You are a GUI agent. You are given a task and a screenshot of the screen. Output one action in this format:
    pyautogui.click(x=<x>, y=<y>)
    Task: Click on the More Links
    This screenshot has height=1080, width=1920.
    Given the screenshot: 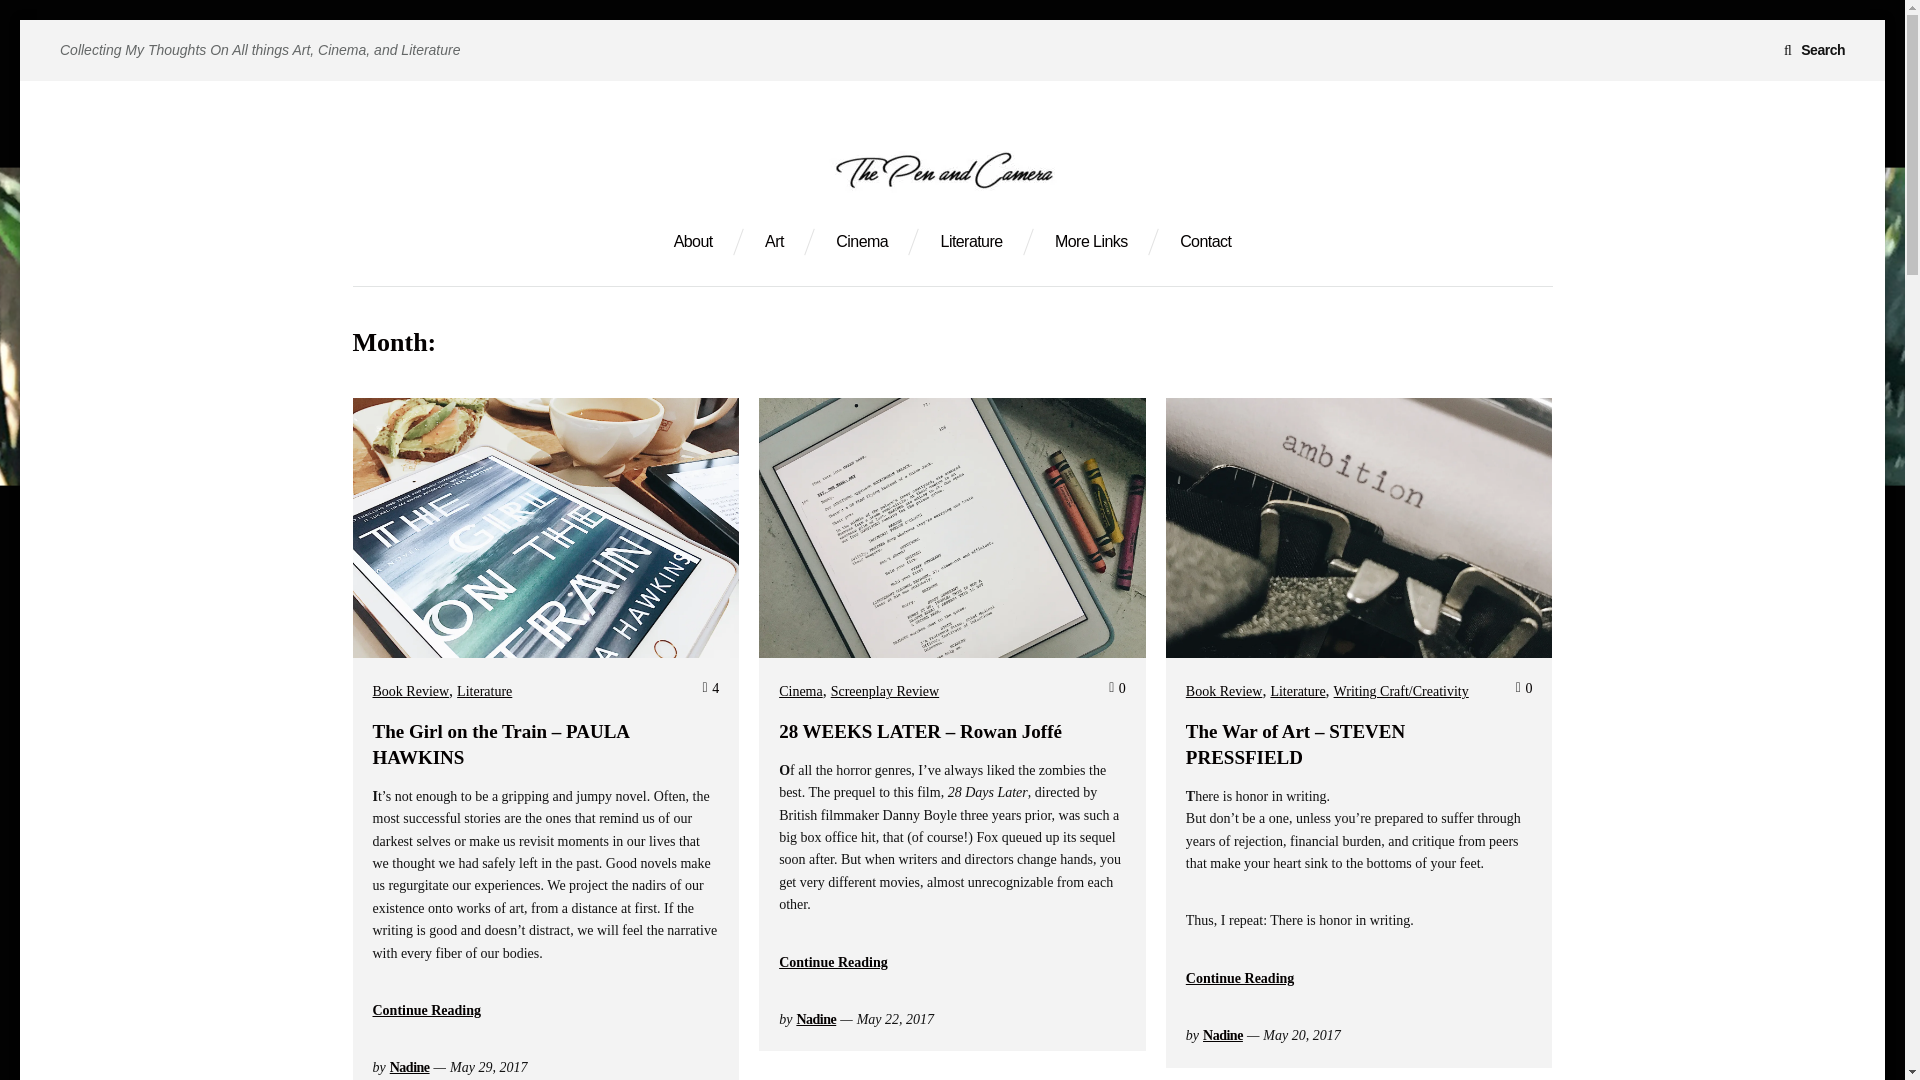 What is the action you would take?
    pyautogui.click(x=1091, y=242)
    